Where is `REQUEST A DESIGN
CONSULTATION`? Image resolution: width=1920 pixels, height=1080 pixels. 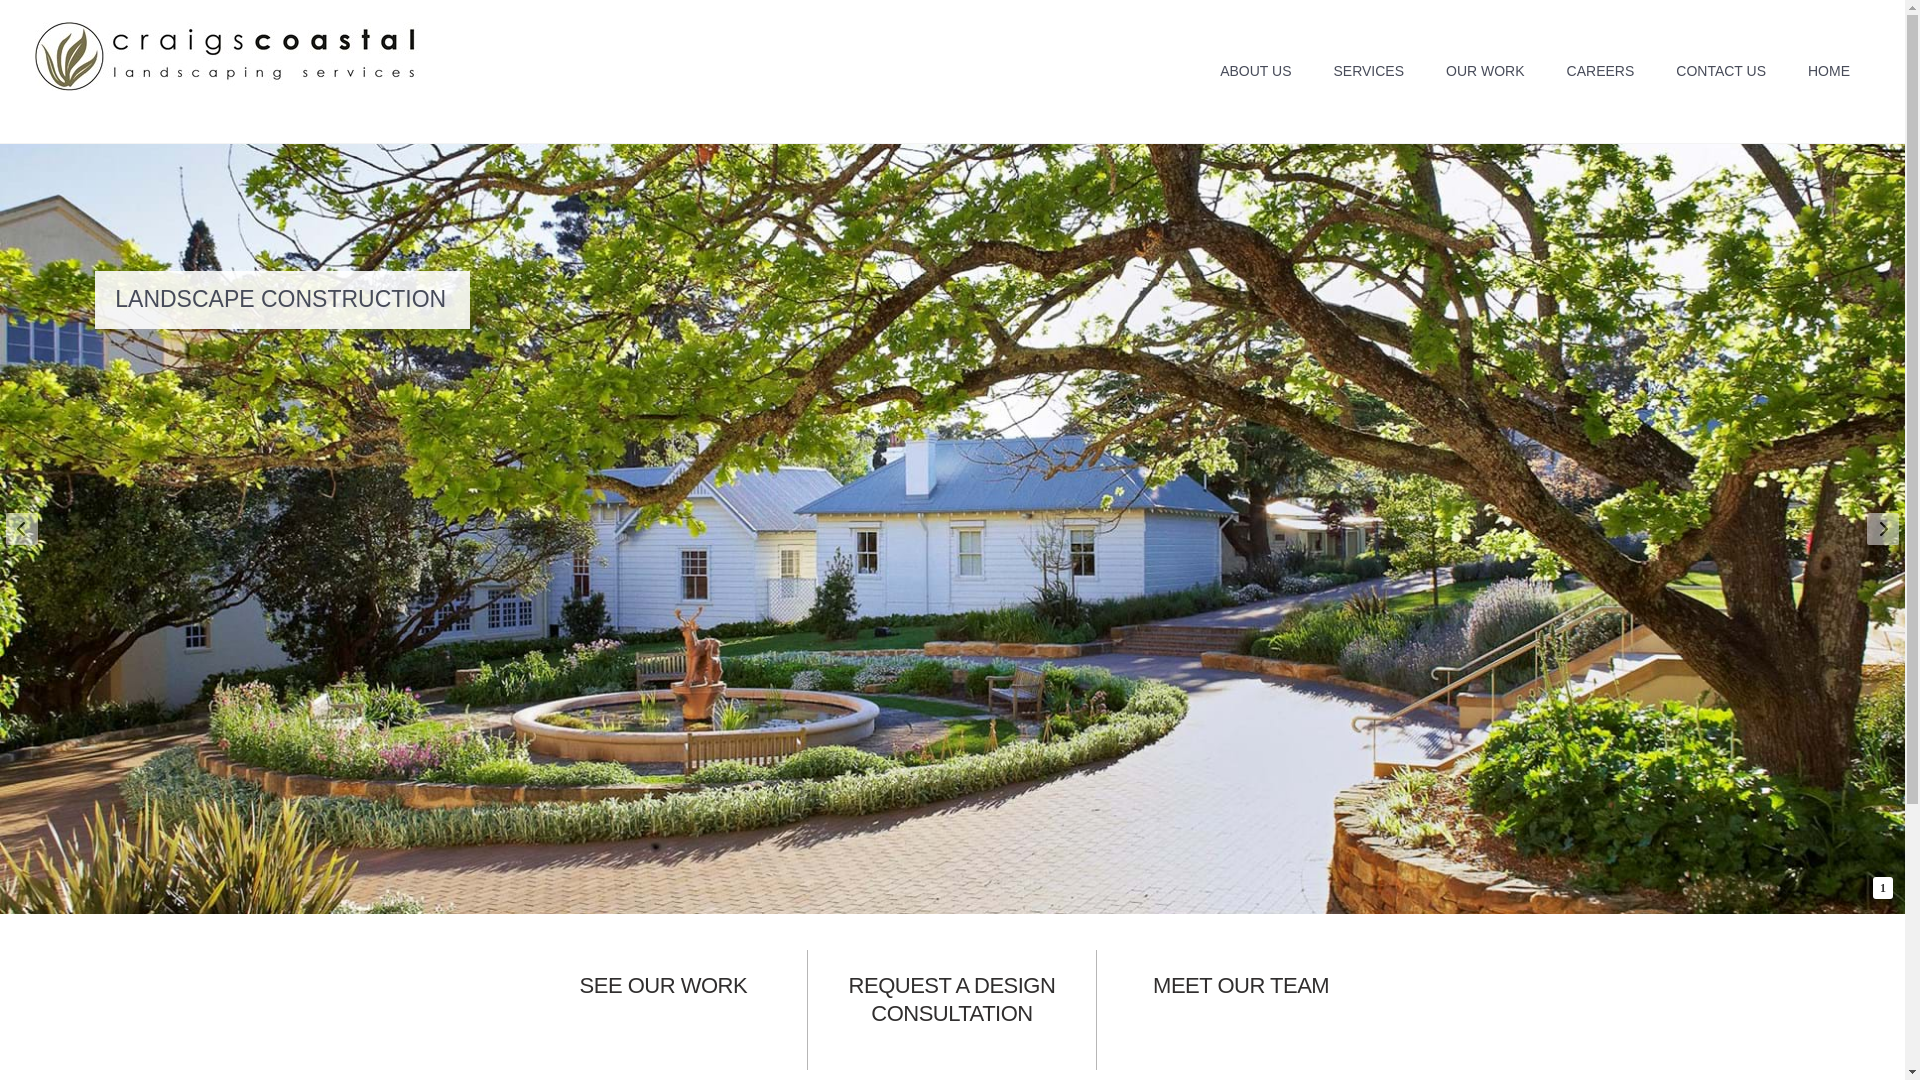
REQUEST A DESIGN
CONSULTATION is located at coordinates (952, 1000).